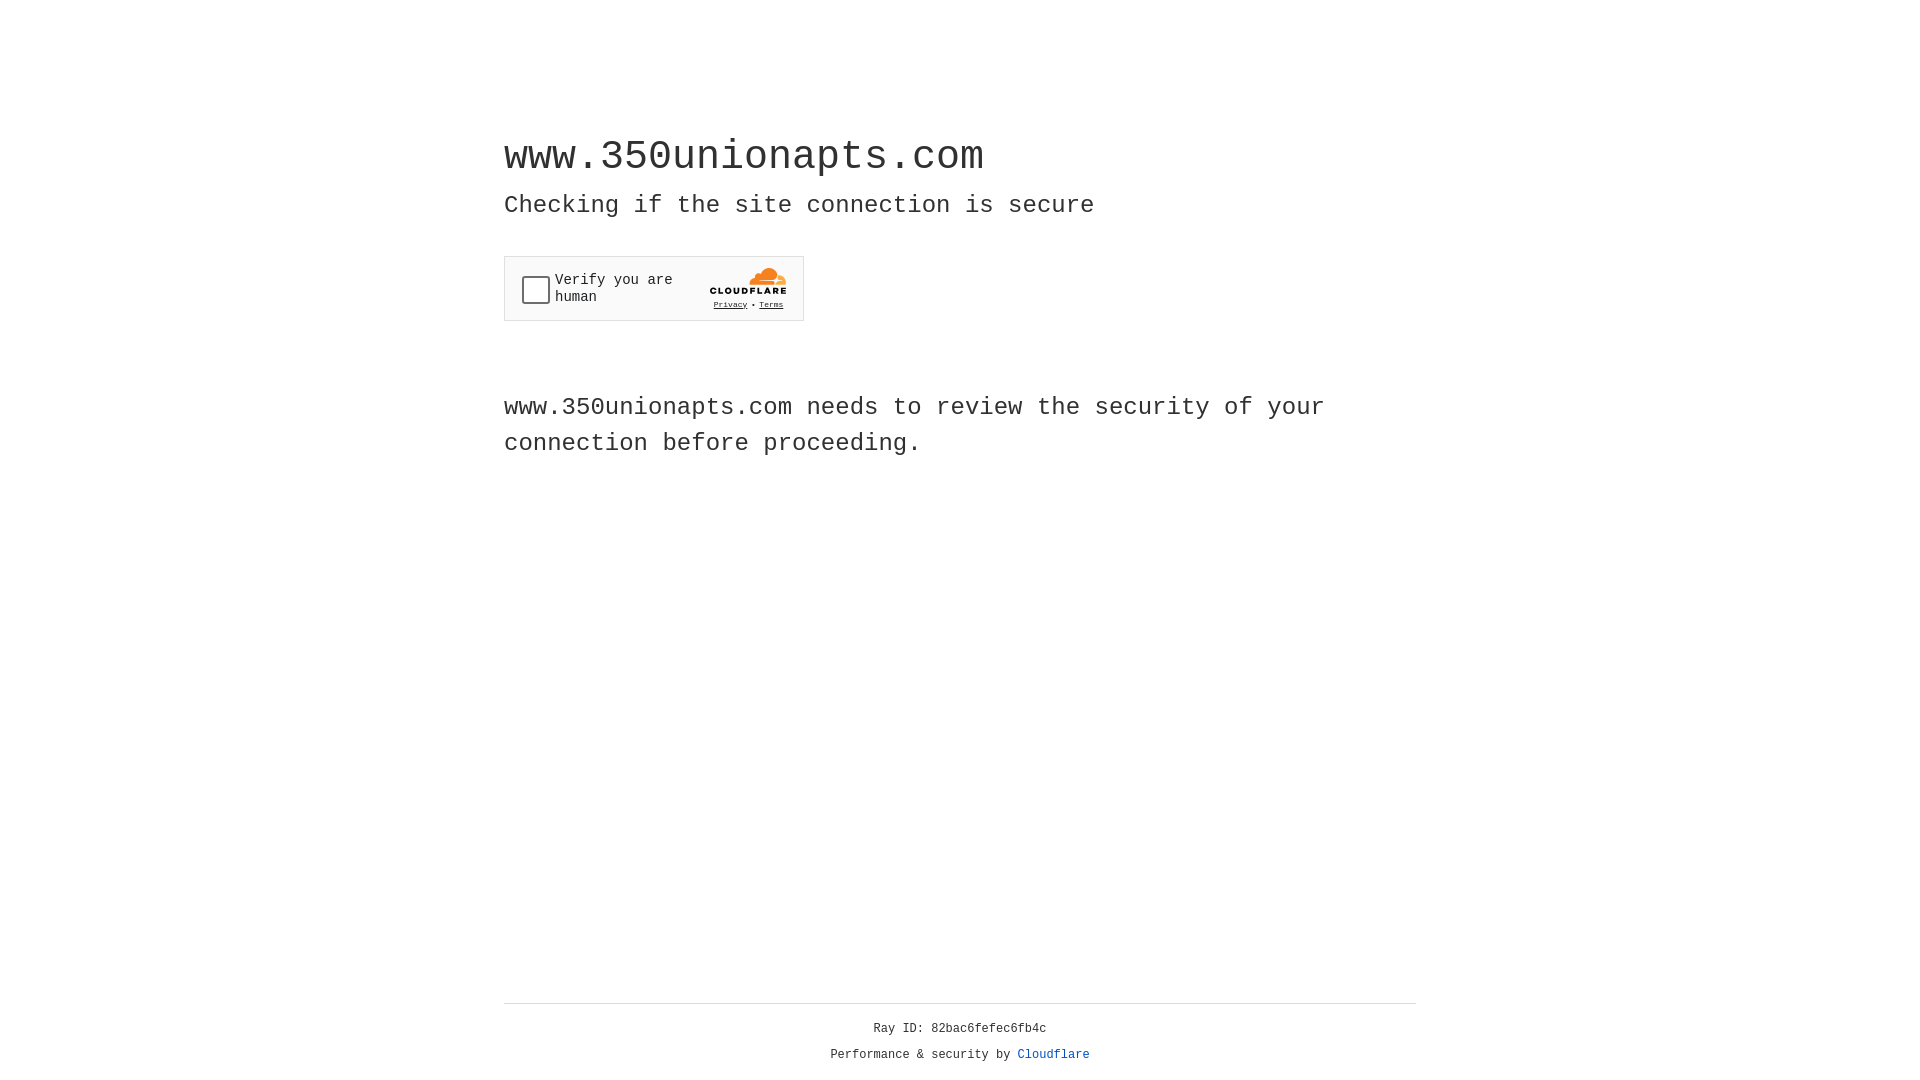 The height and width of the screenshot is (1080, 1920). What do you see at coordinates (1054, 1055) in the screenshot?
I see `Cloudflare` at bounding box center [1054, 1055].